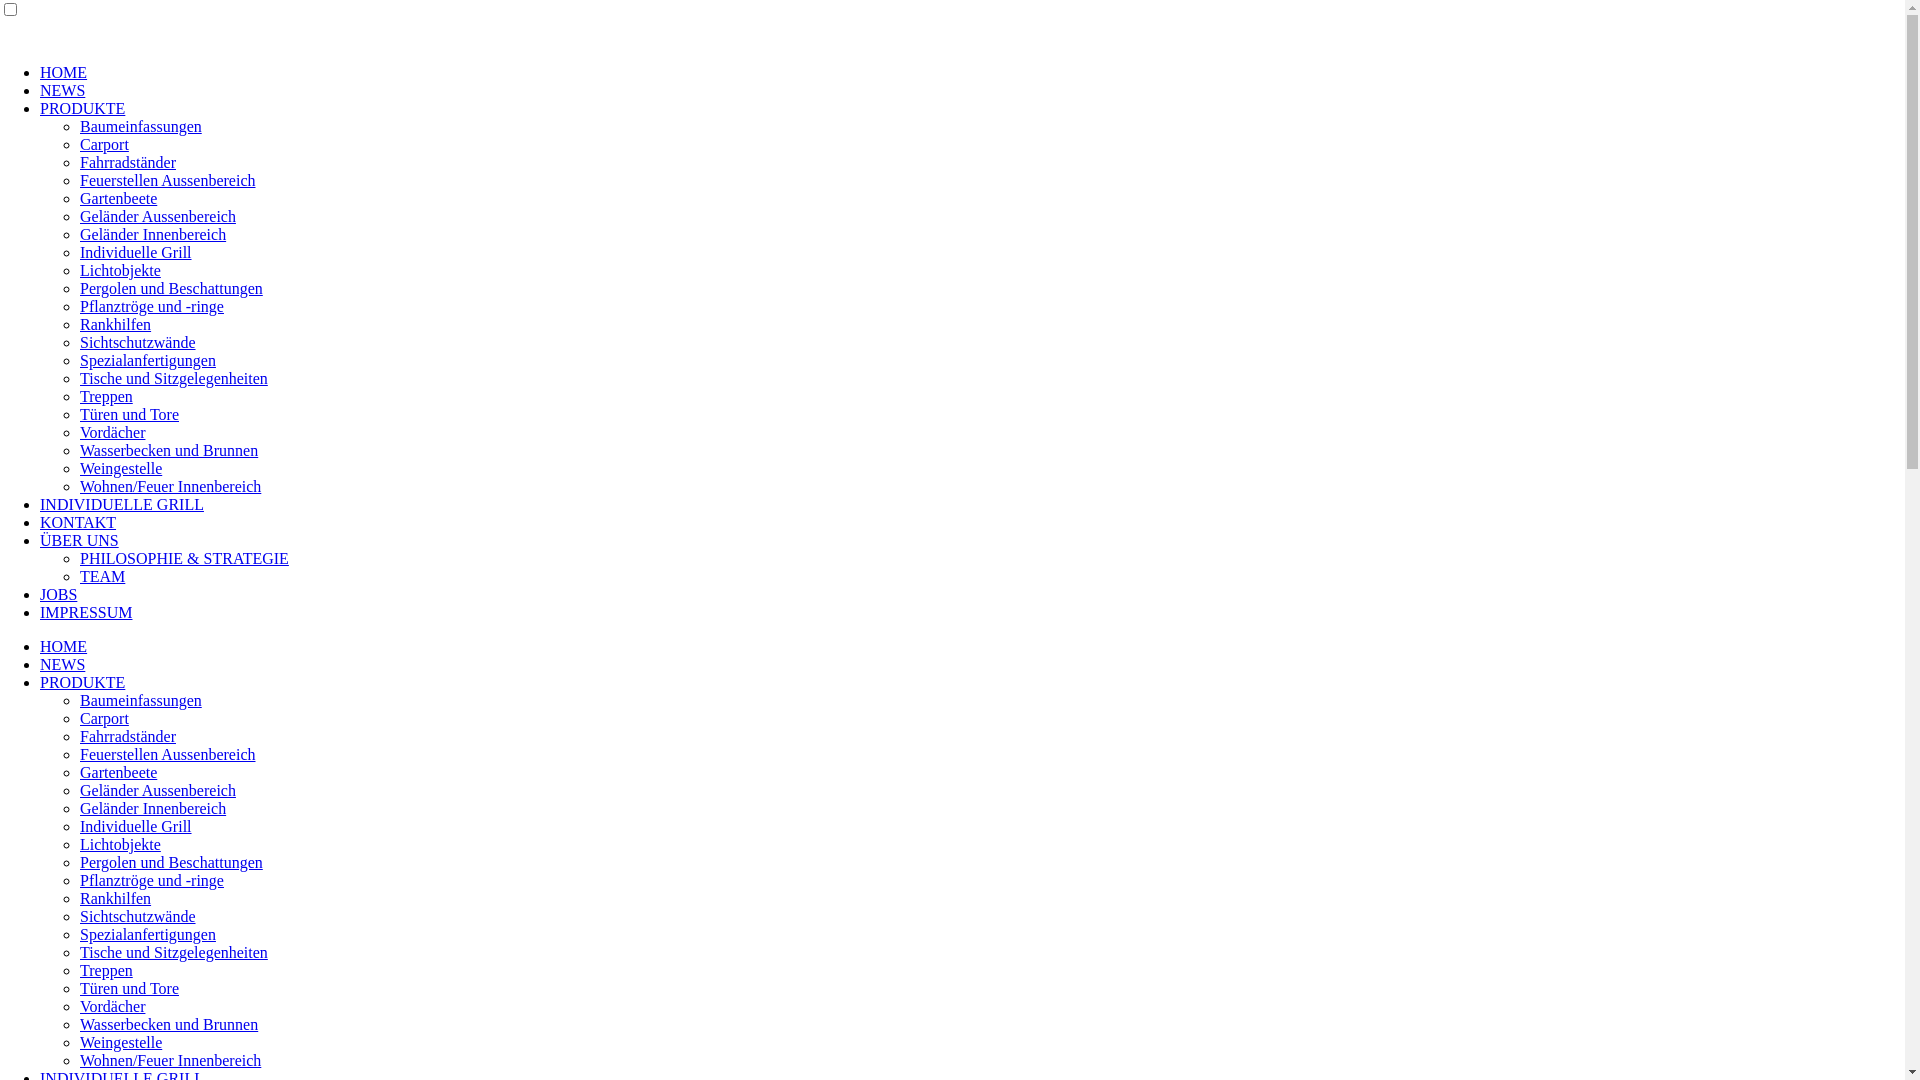  I want to click on HOME, so click(64, 646).